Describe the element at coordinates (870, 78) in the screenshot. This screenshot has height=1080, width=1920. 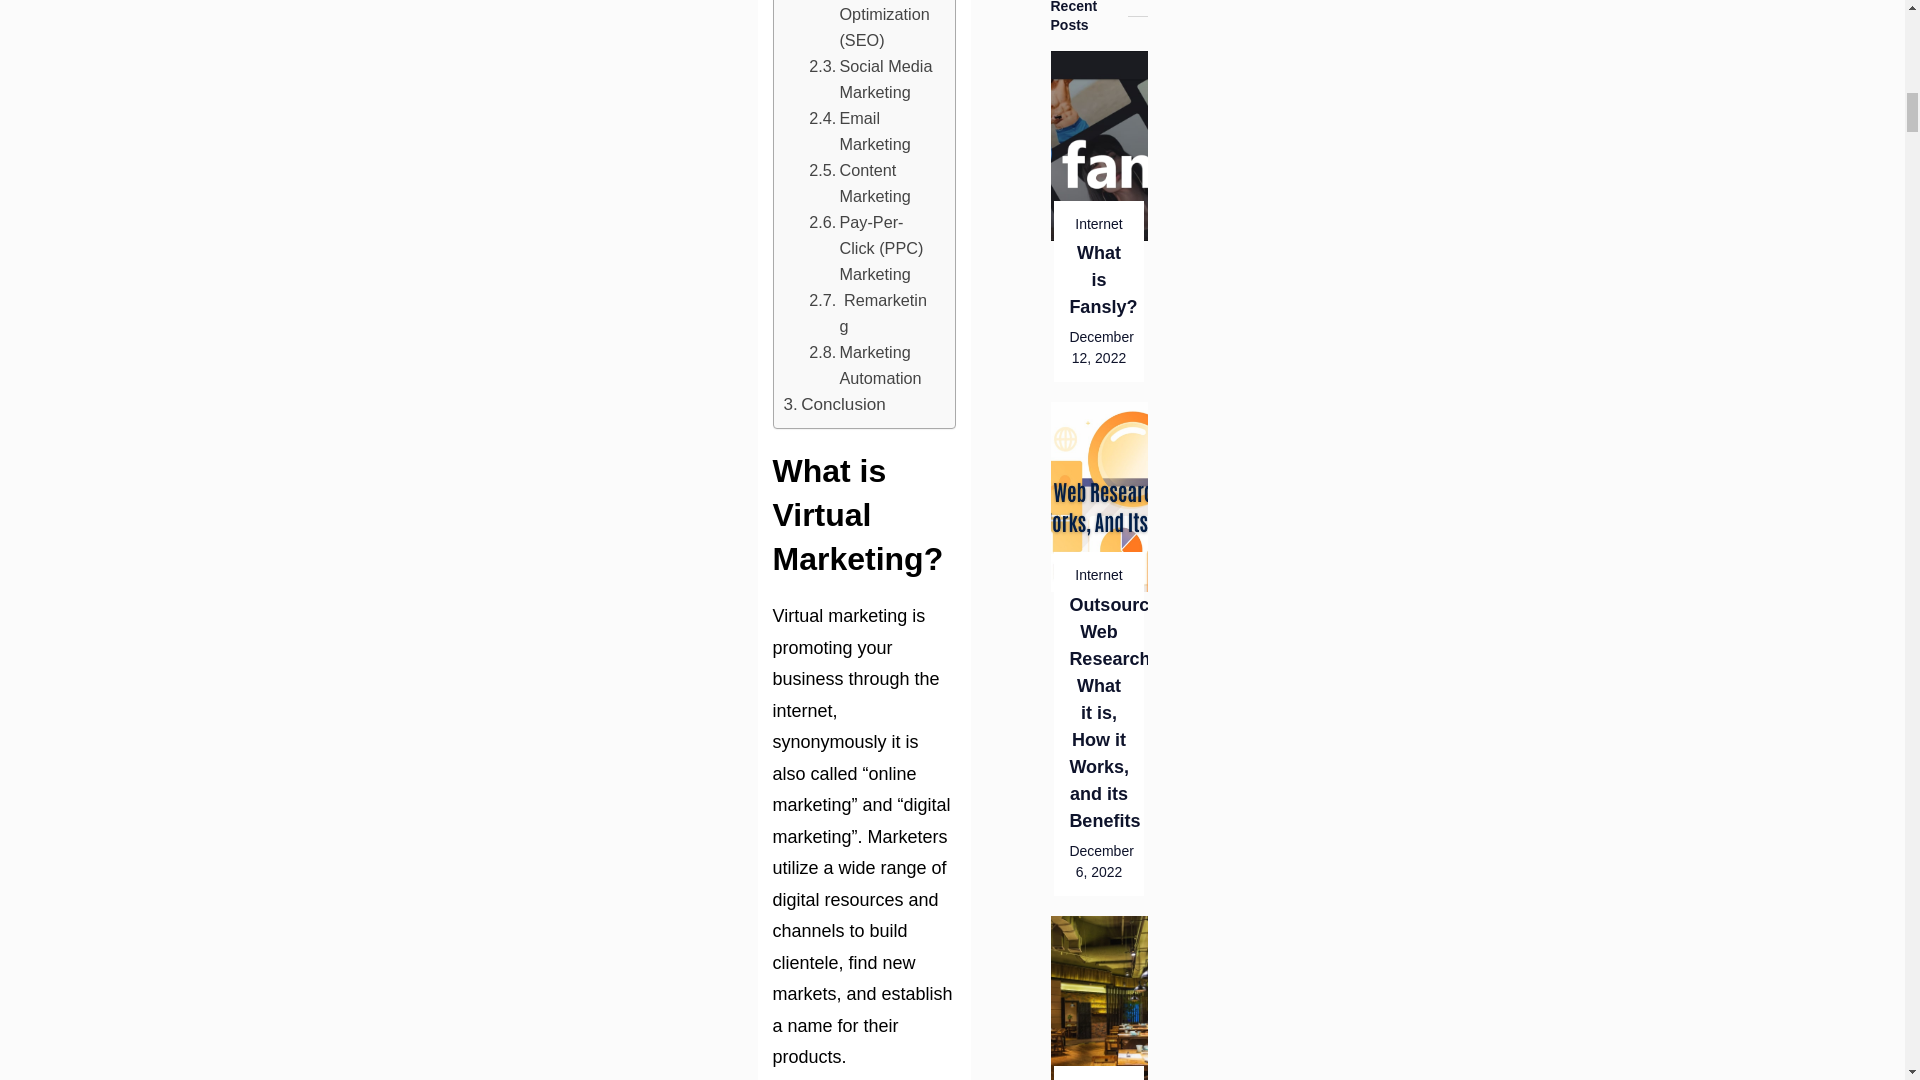
I see `Social Media Marketing` at that location.